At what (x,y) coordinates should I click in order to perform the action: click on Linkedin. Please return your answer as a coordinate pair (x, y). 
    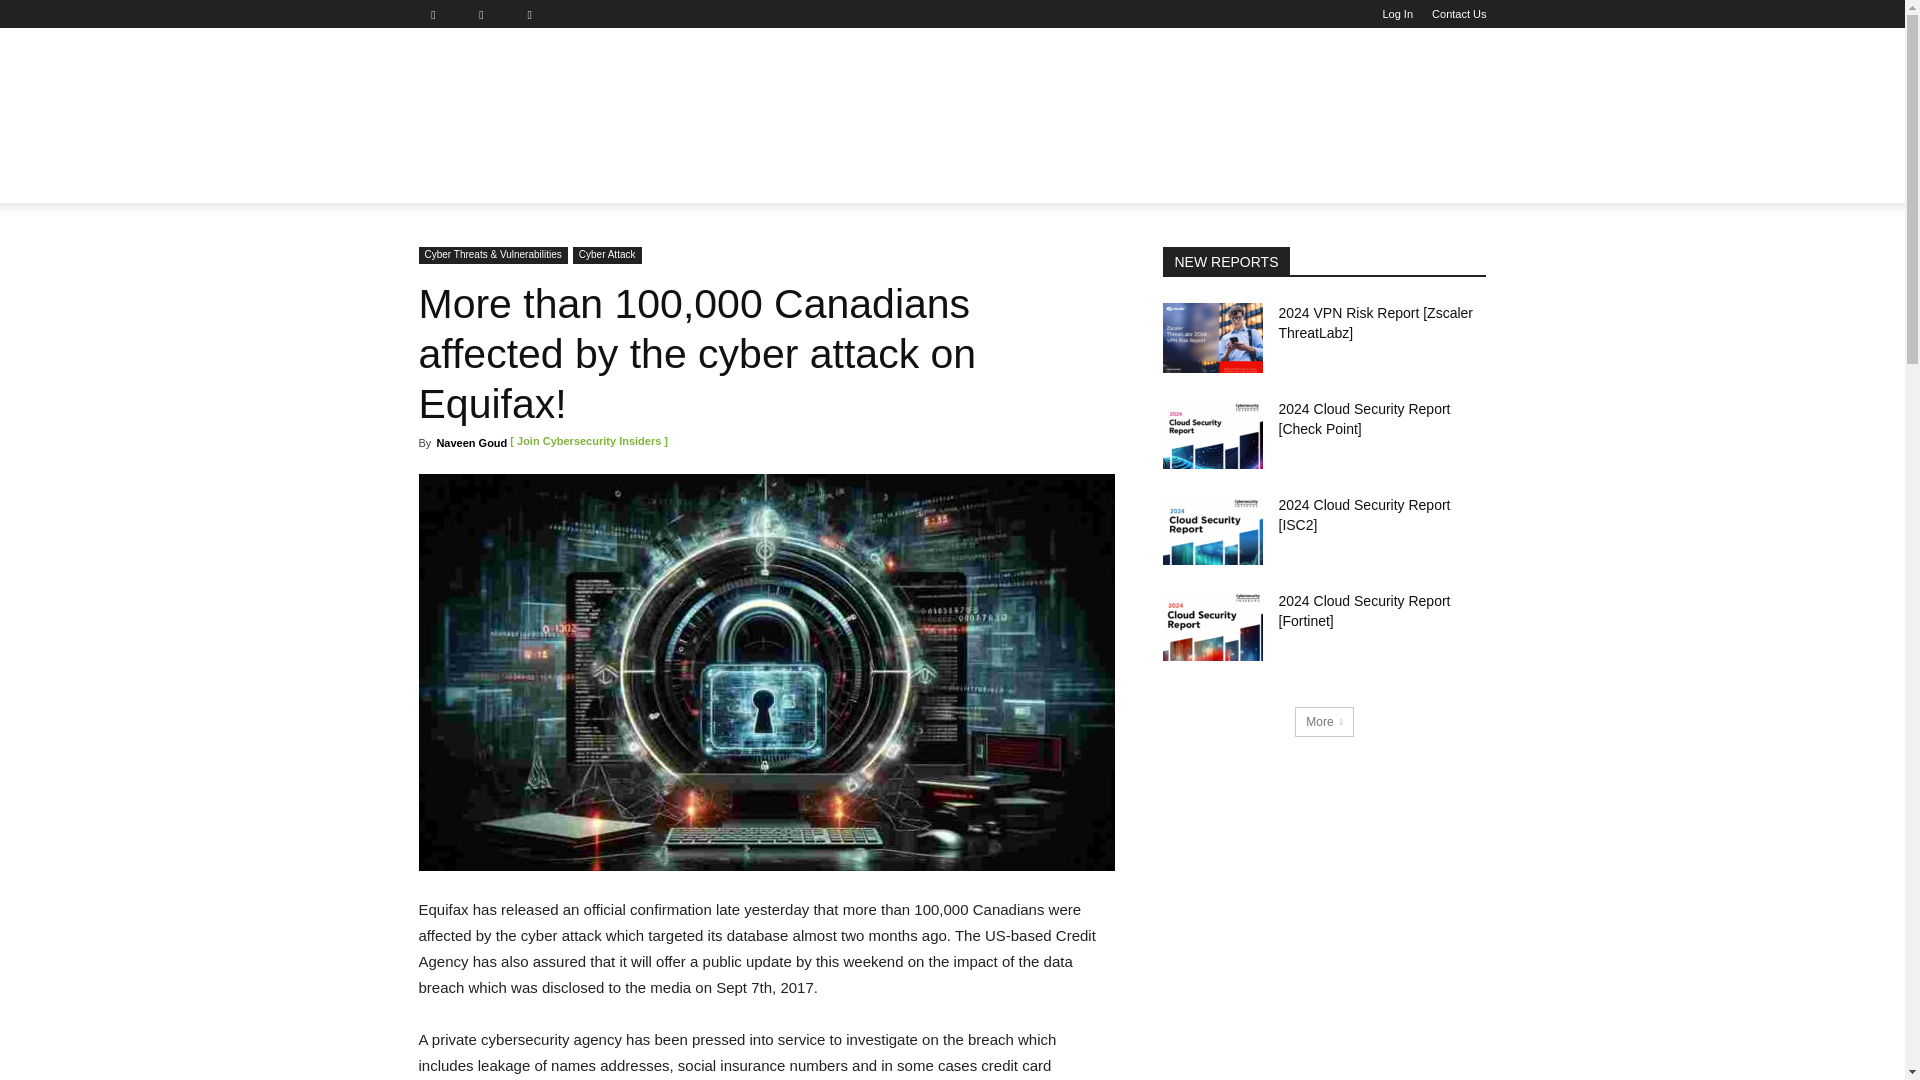
    Looking at the image, I should click on (489, 14).